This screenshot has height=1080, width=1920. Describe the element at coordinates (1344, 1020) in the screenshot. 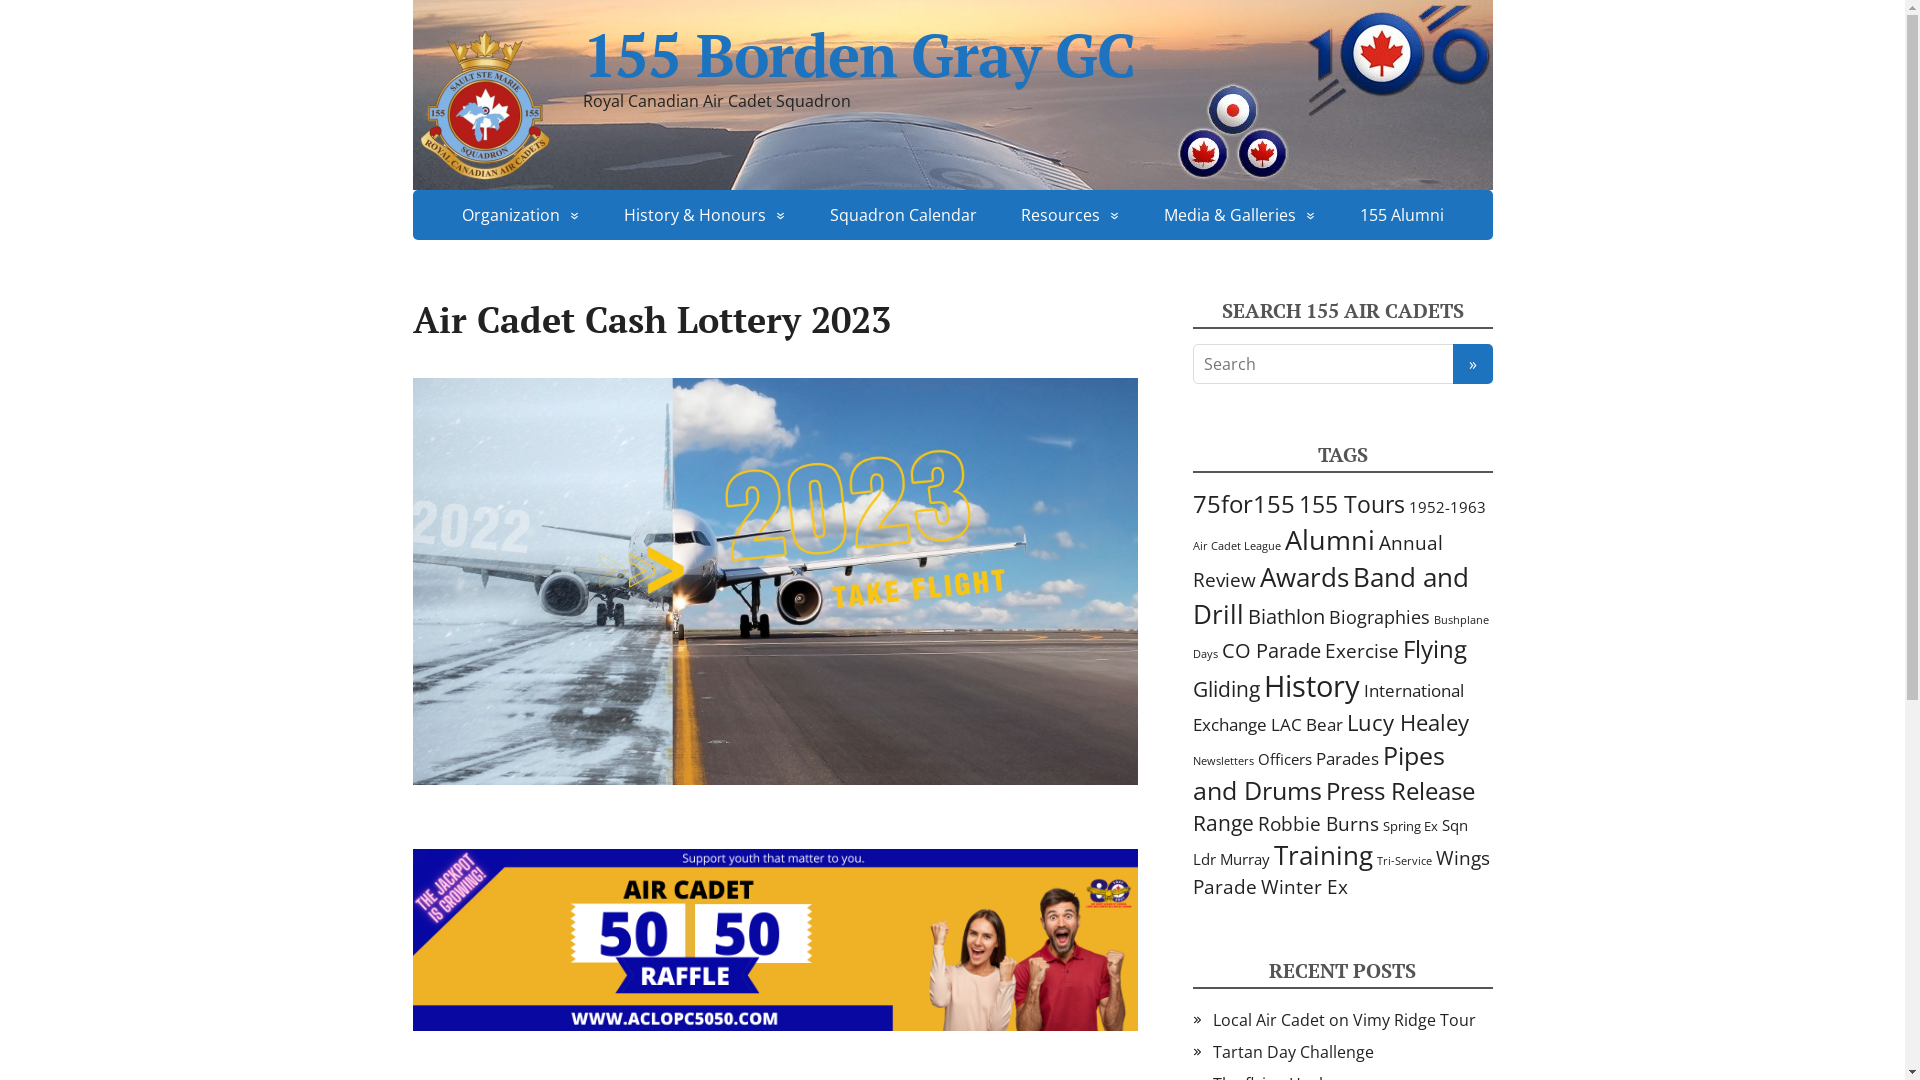

I see `Local Air Cadet on Vimy Ridge Tour` at that location.